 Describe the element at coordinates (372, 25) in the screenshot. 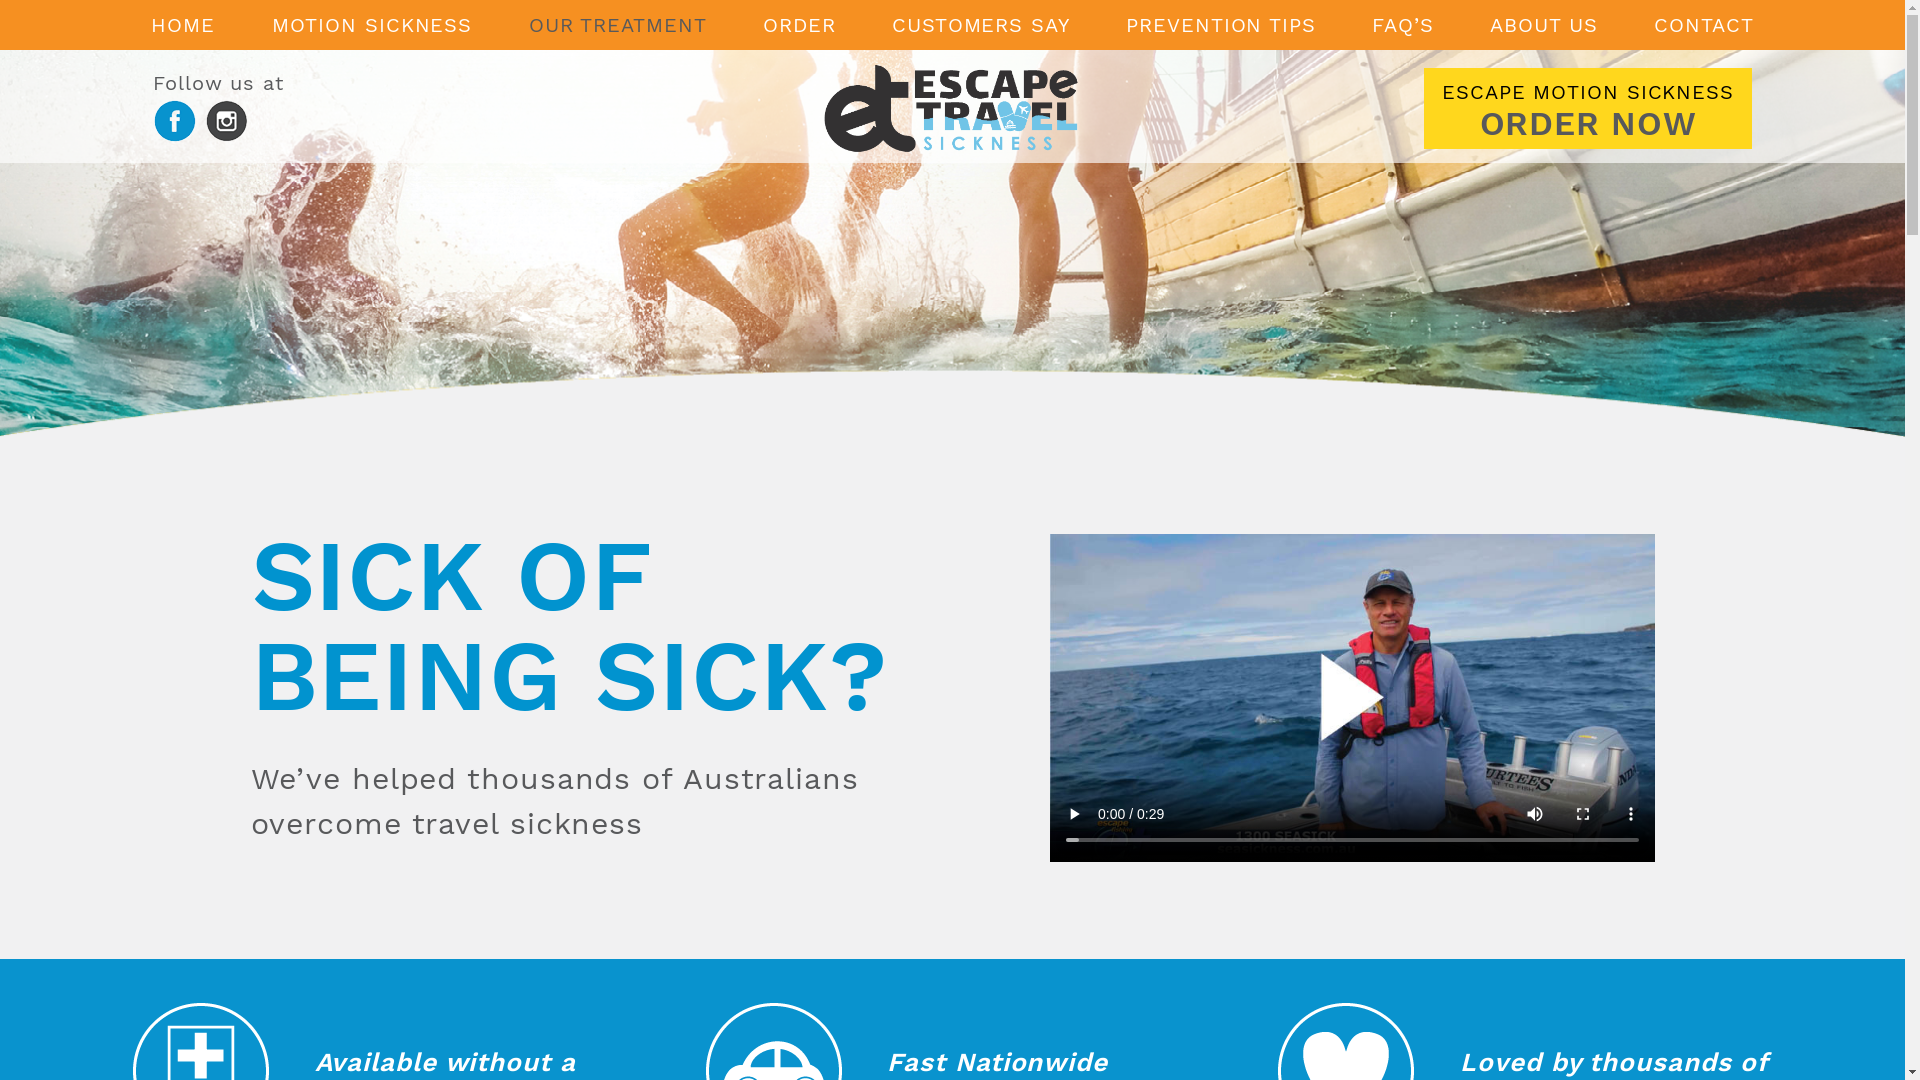

I see `MOTION SICKNESS` at that location.